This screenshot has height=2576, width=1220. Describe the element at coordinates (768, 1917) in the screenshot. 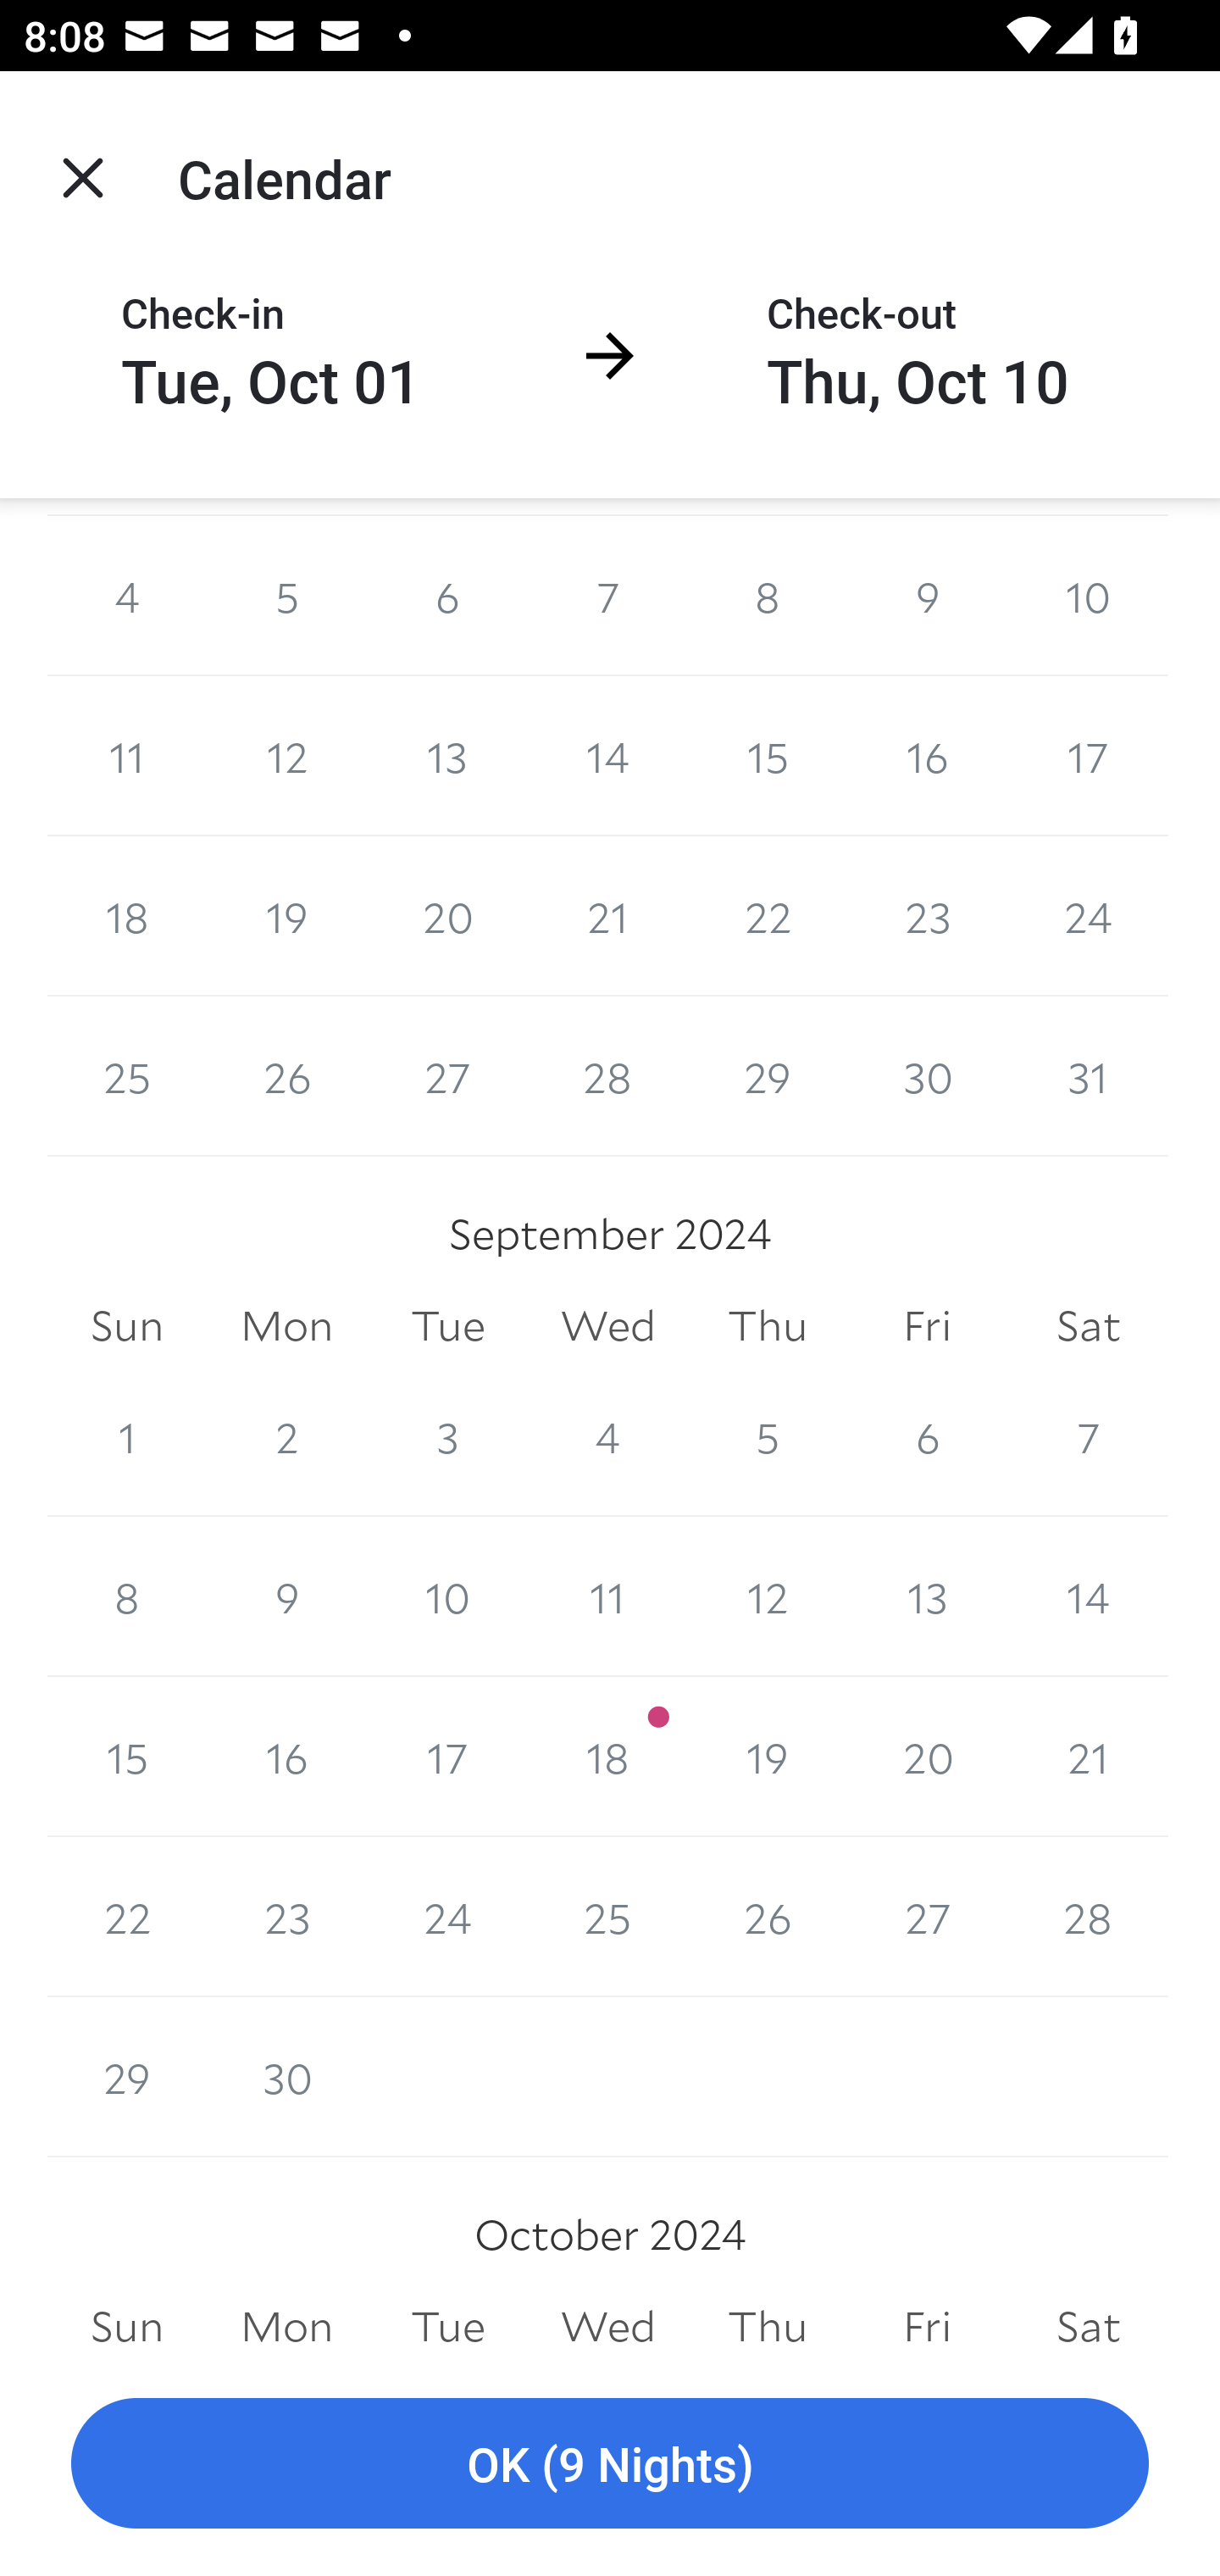

I see `26 26 September 2024` at that location.